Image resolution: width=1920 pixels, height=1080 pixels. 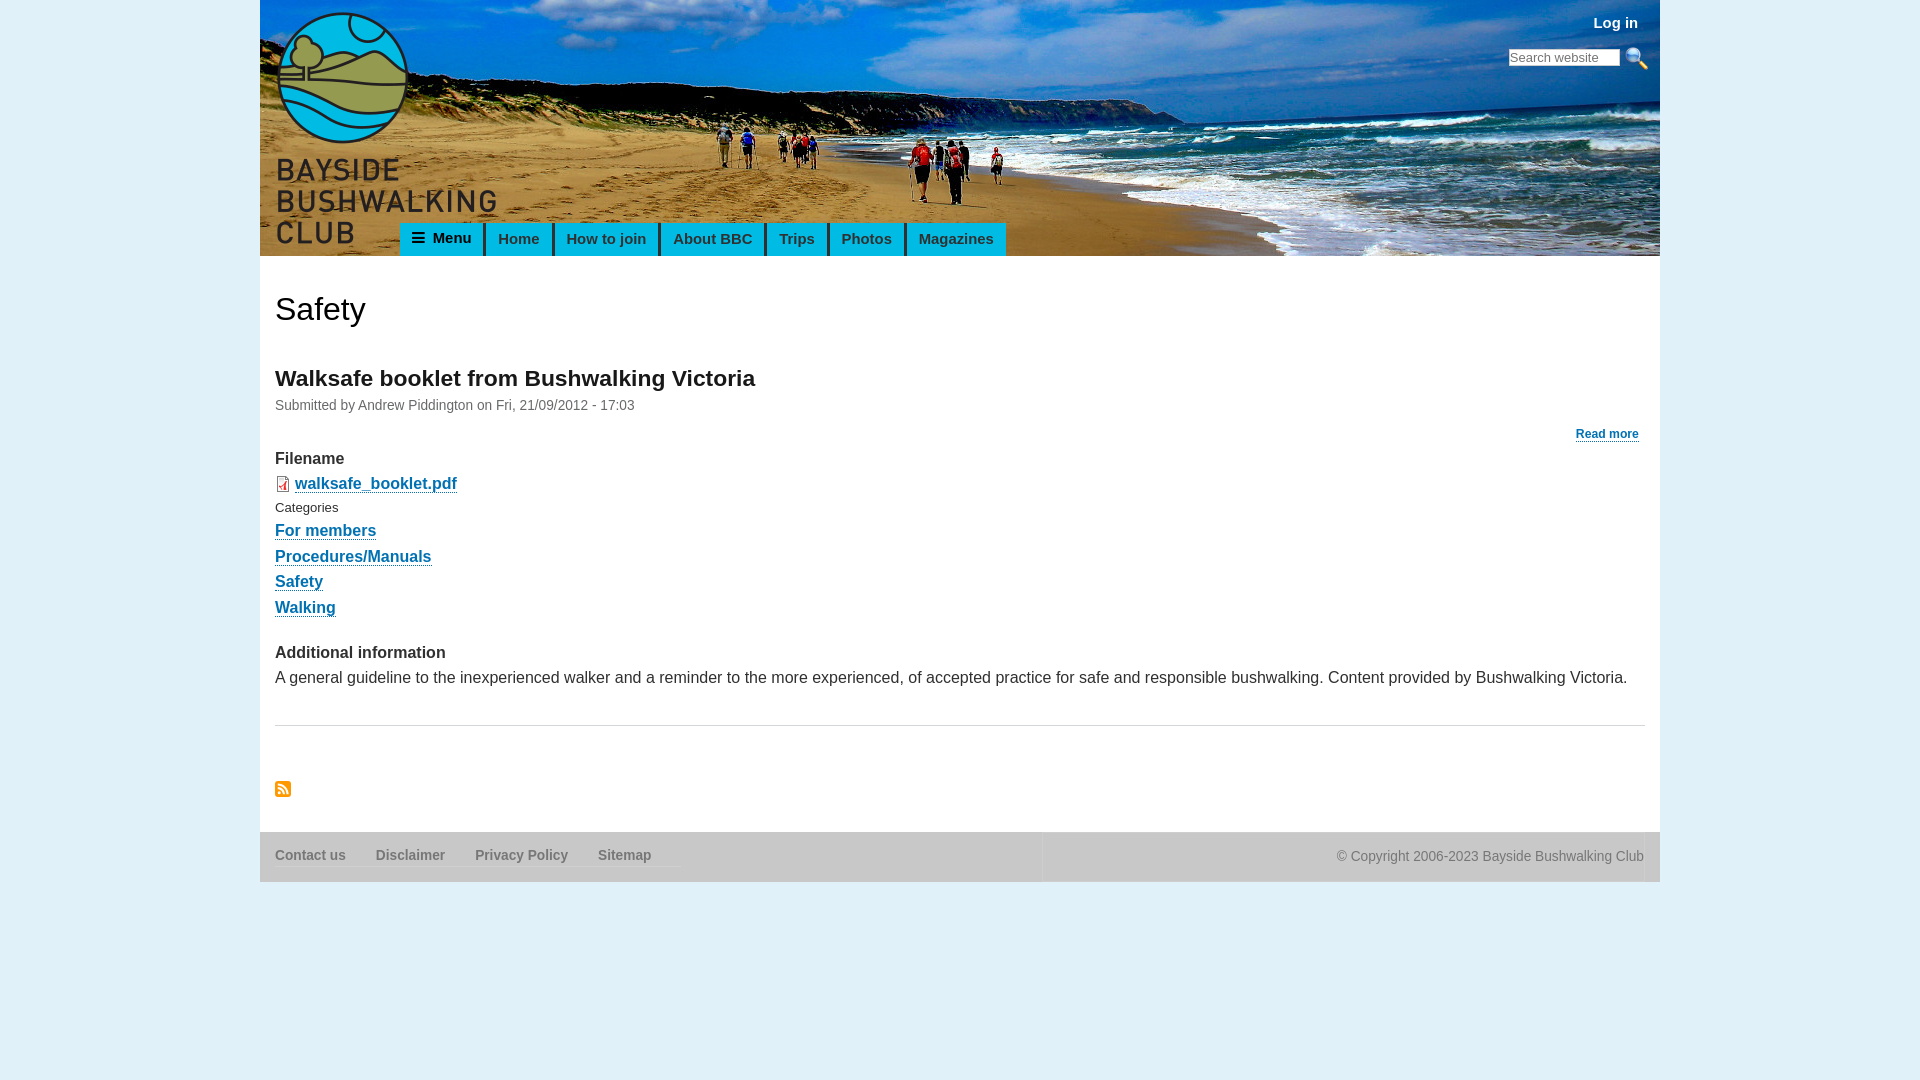 What do you see at coordinates (640, 857) in the screenshot?
I see `Sitemap` at bounding box center [640, 857].